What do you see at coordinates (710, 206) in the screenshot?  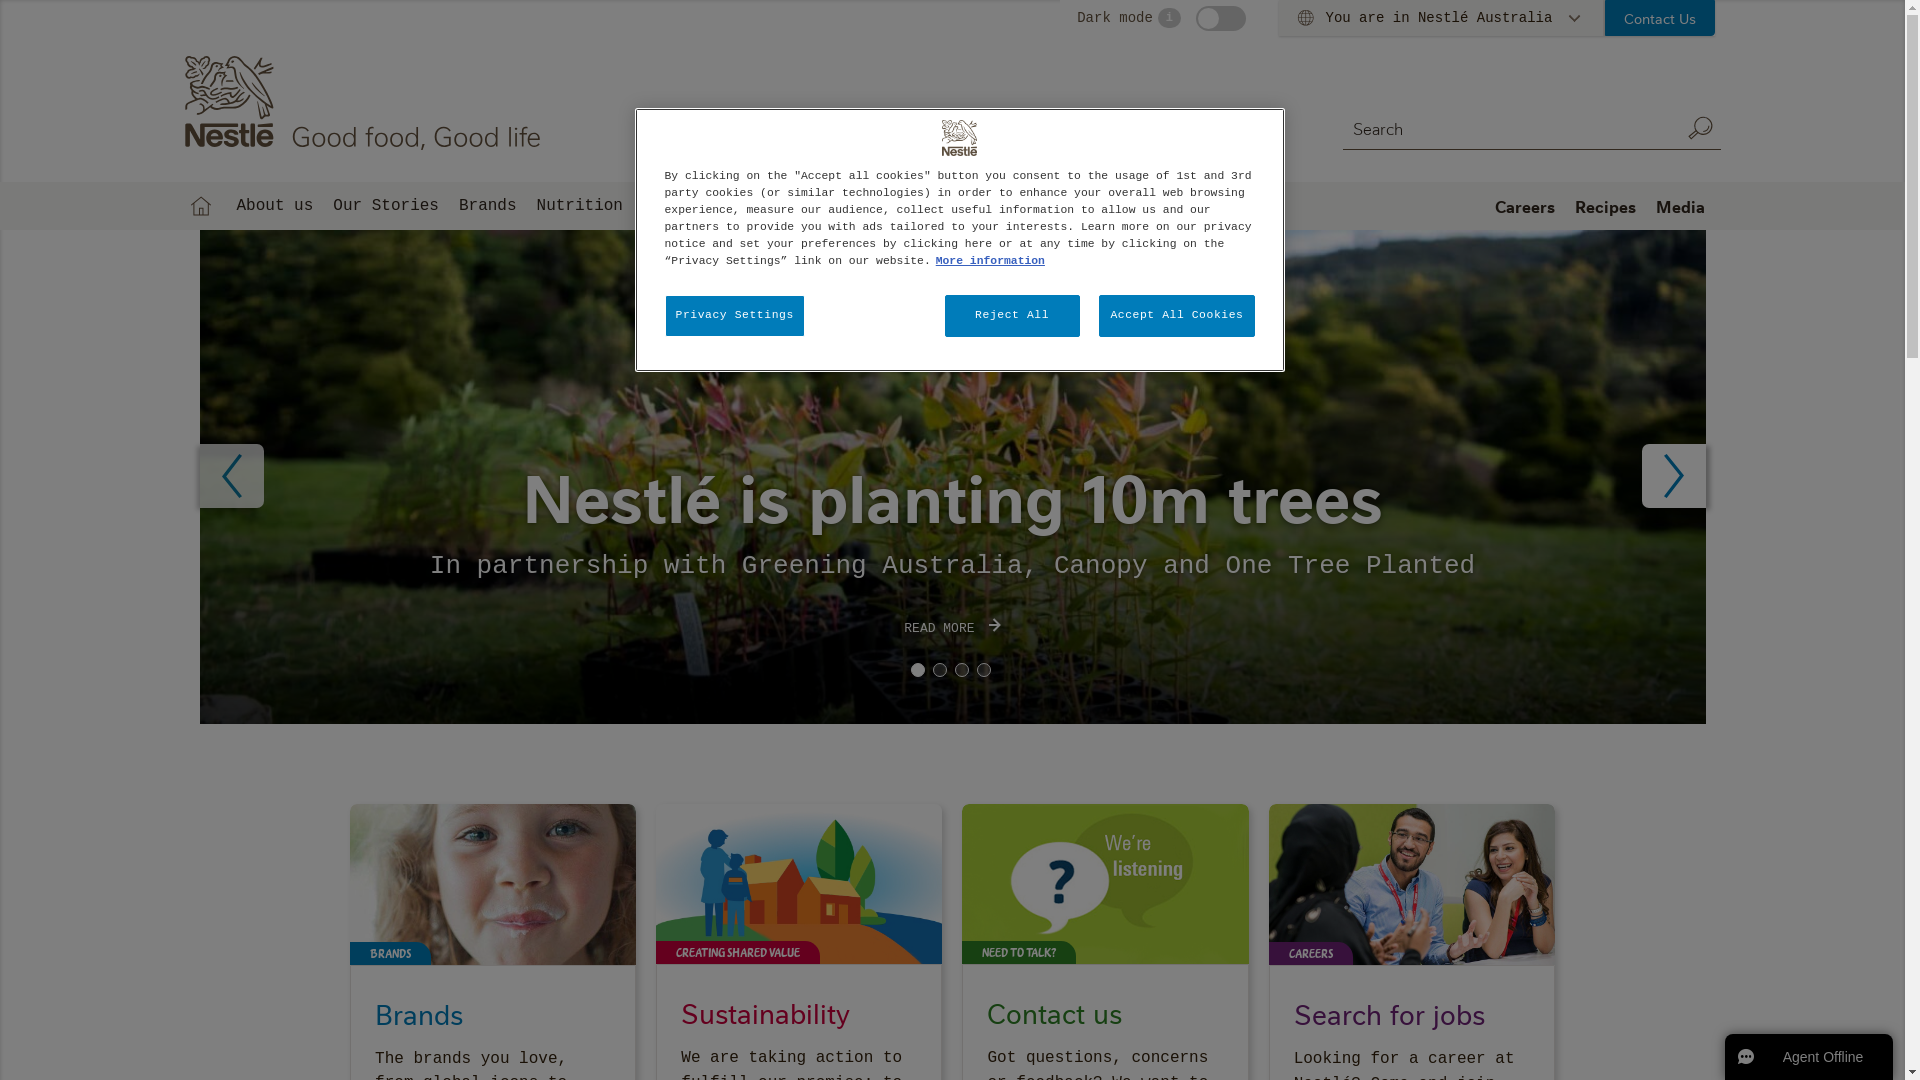 I see `Sustainability` at bounding box center [710, 206].